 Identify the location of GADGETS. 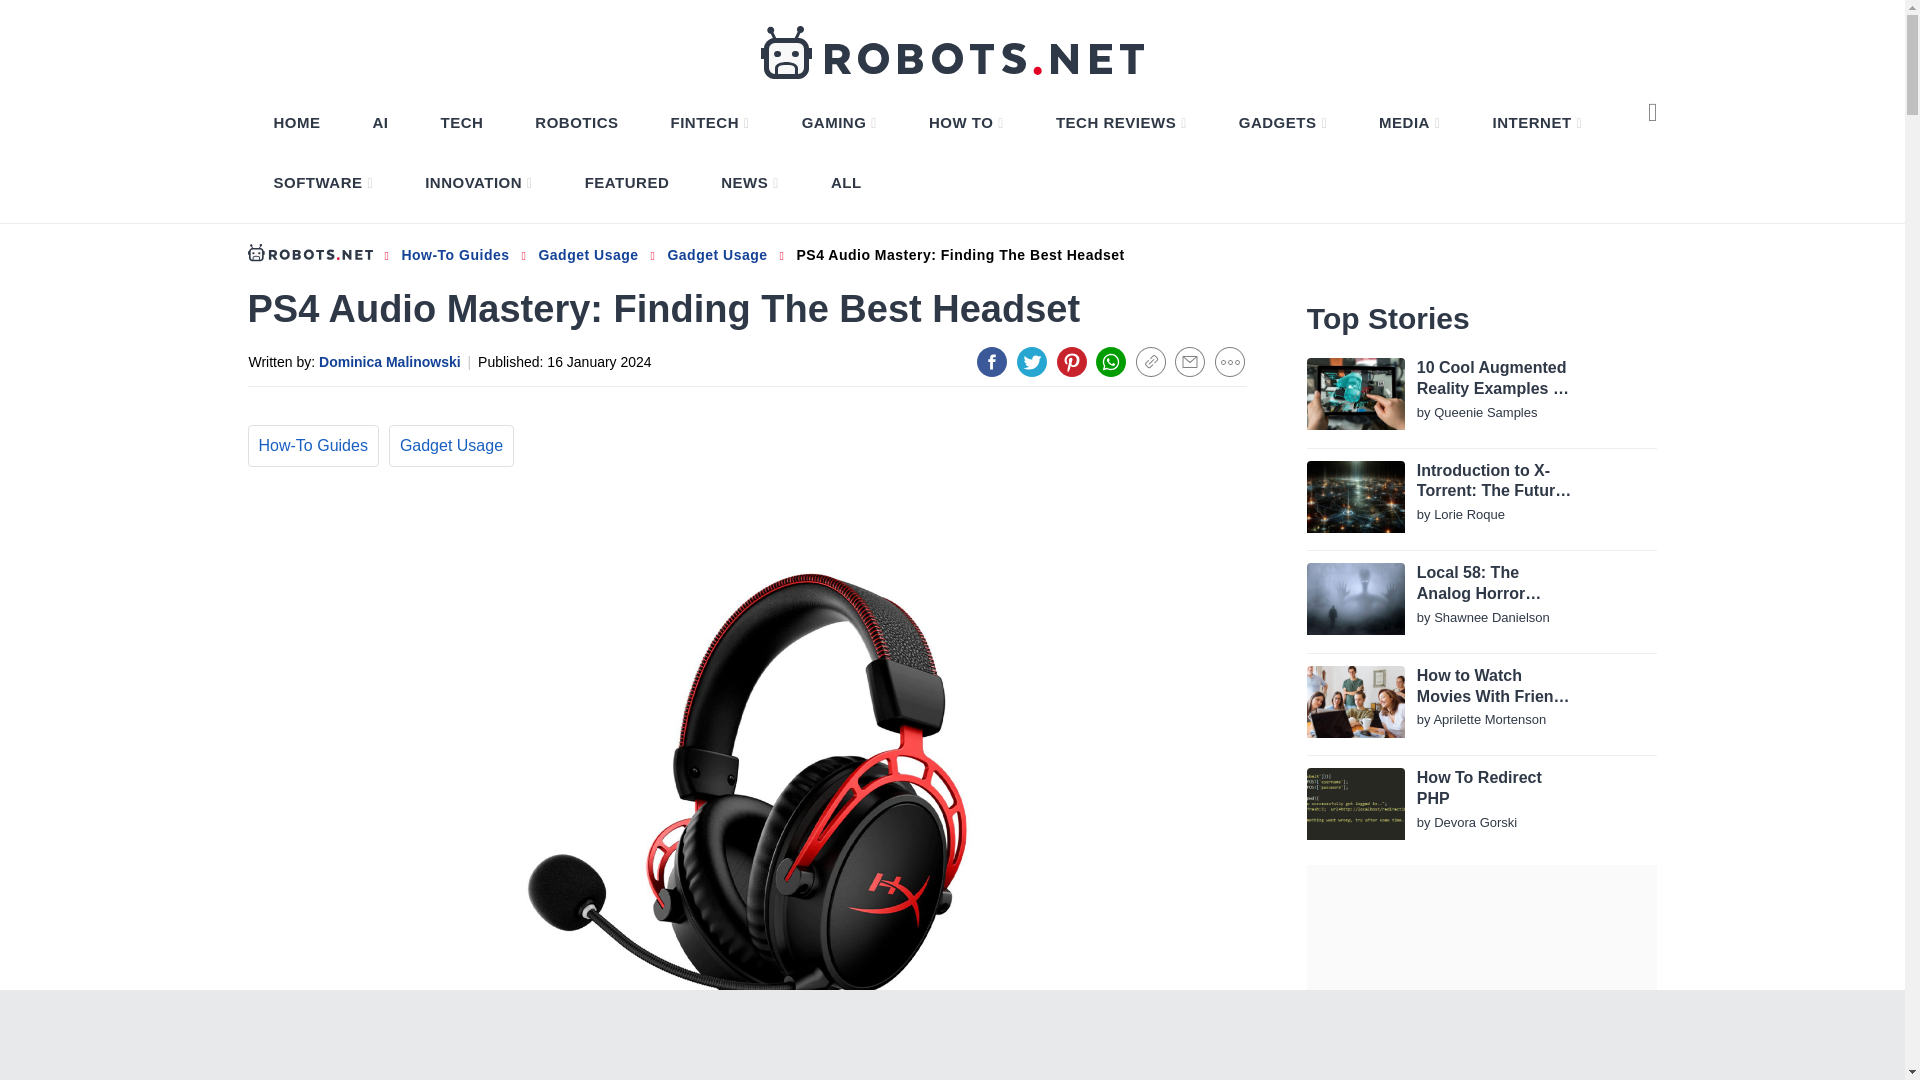
(1282, 122).